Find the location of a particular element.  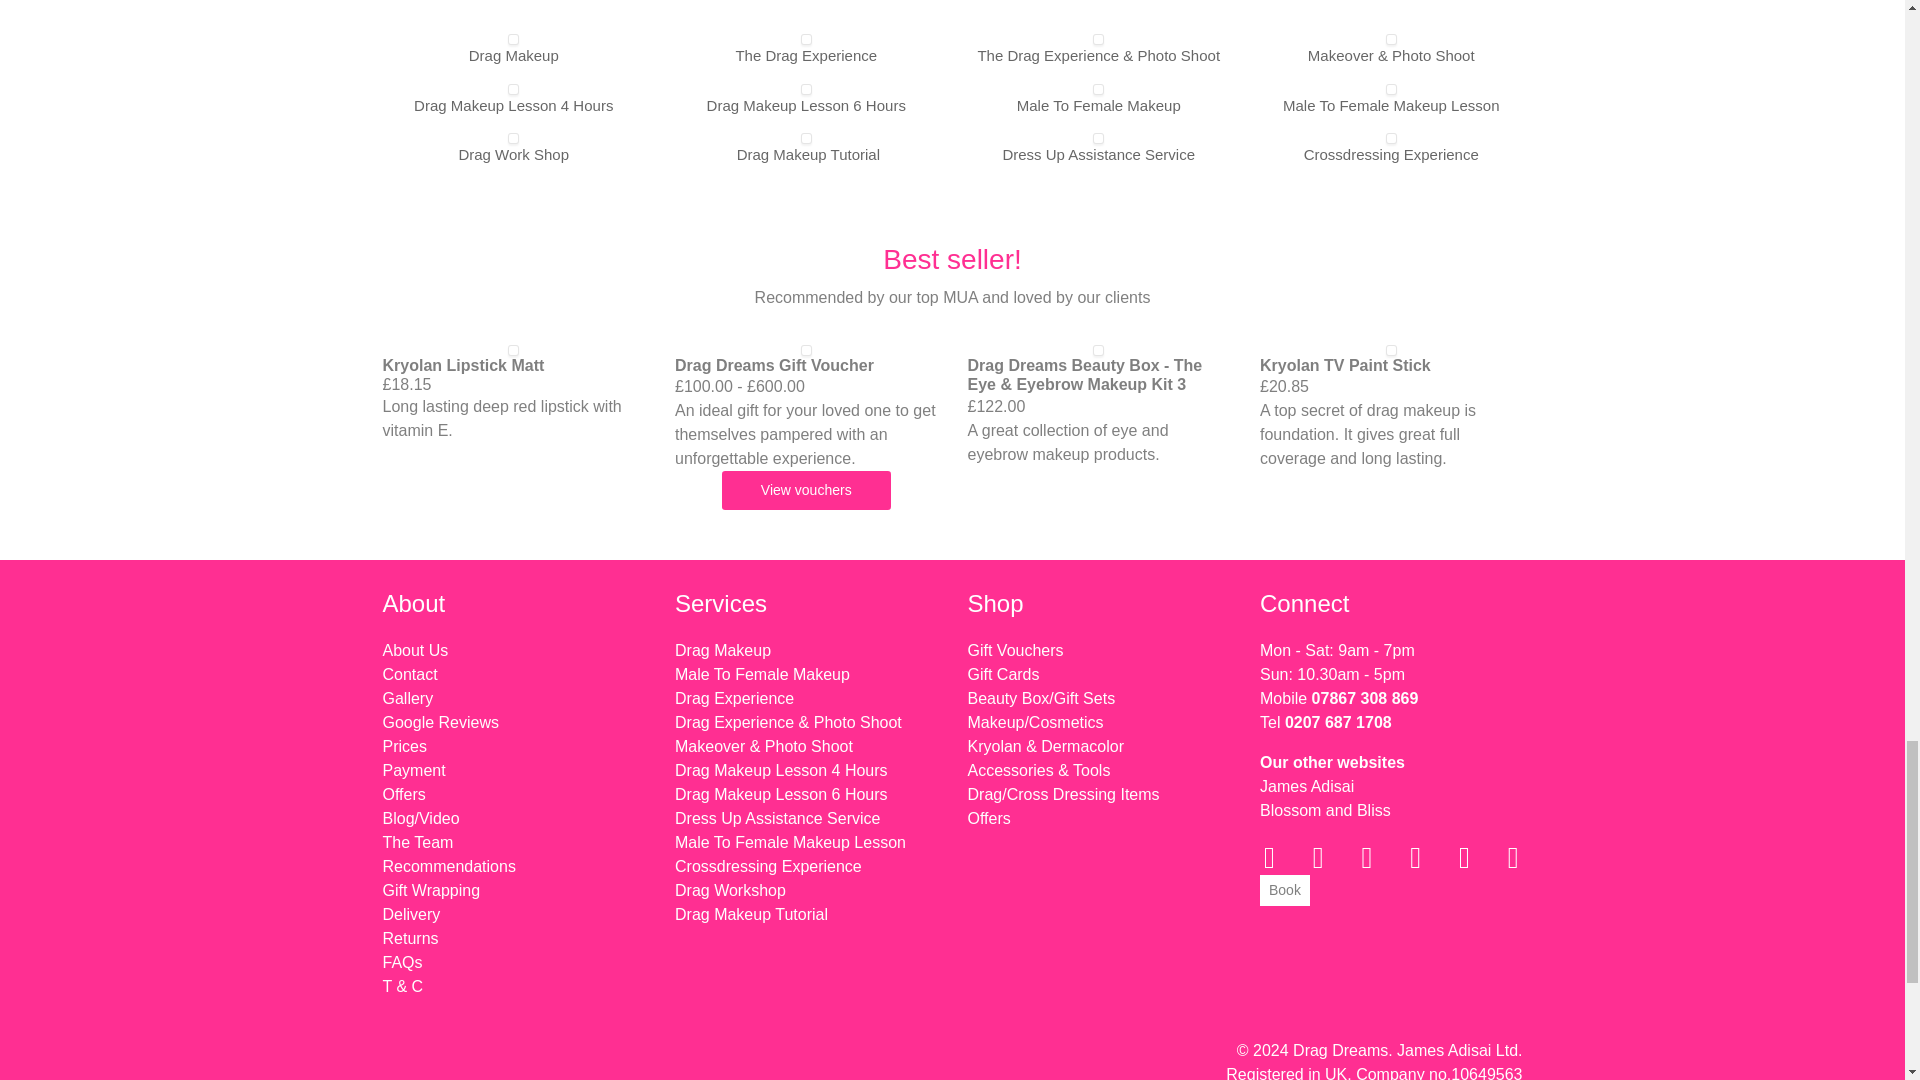

The Drag Experience is located at coordinates (806, 55).